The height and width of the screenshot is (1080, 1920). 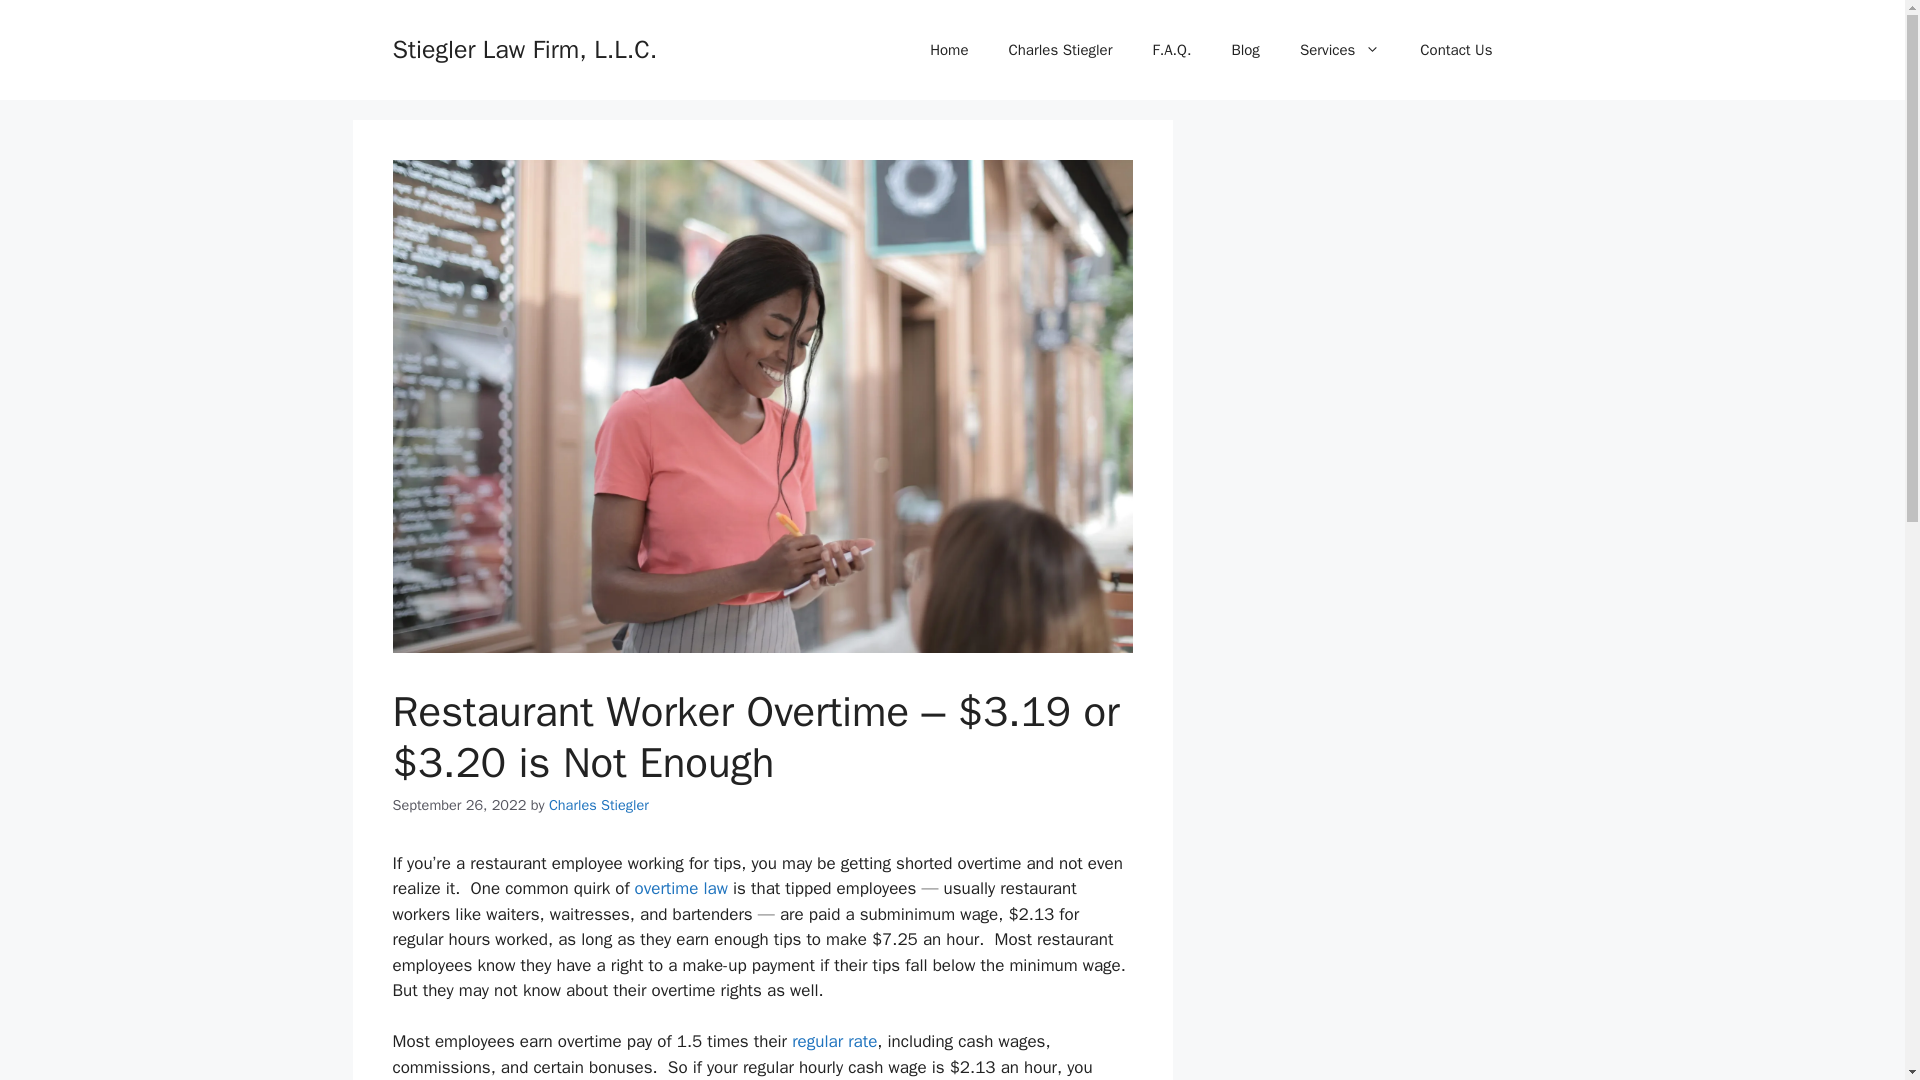 What do you see at coordinates (524, 48) in the screenshot?
I see `Stiegler Law Firm, L.L.C.` at bounding box center [524, 48].